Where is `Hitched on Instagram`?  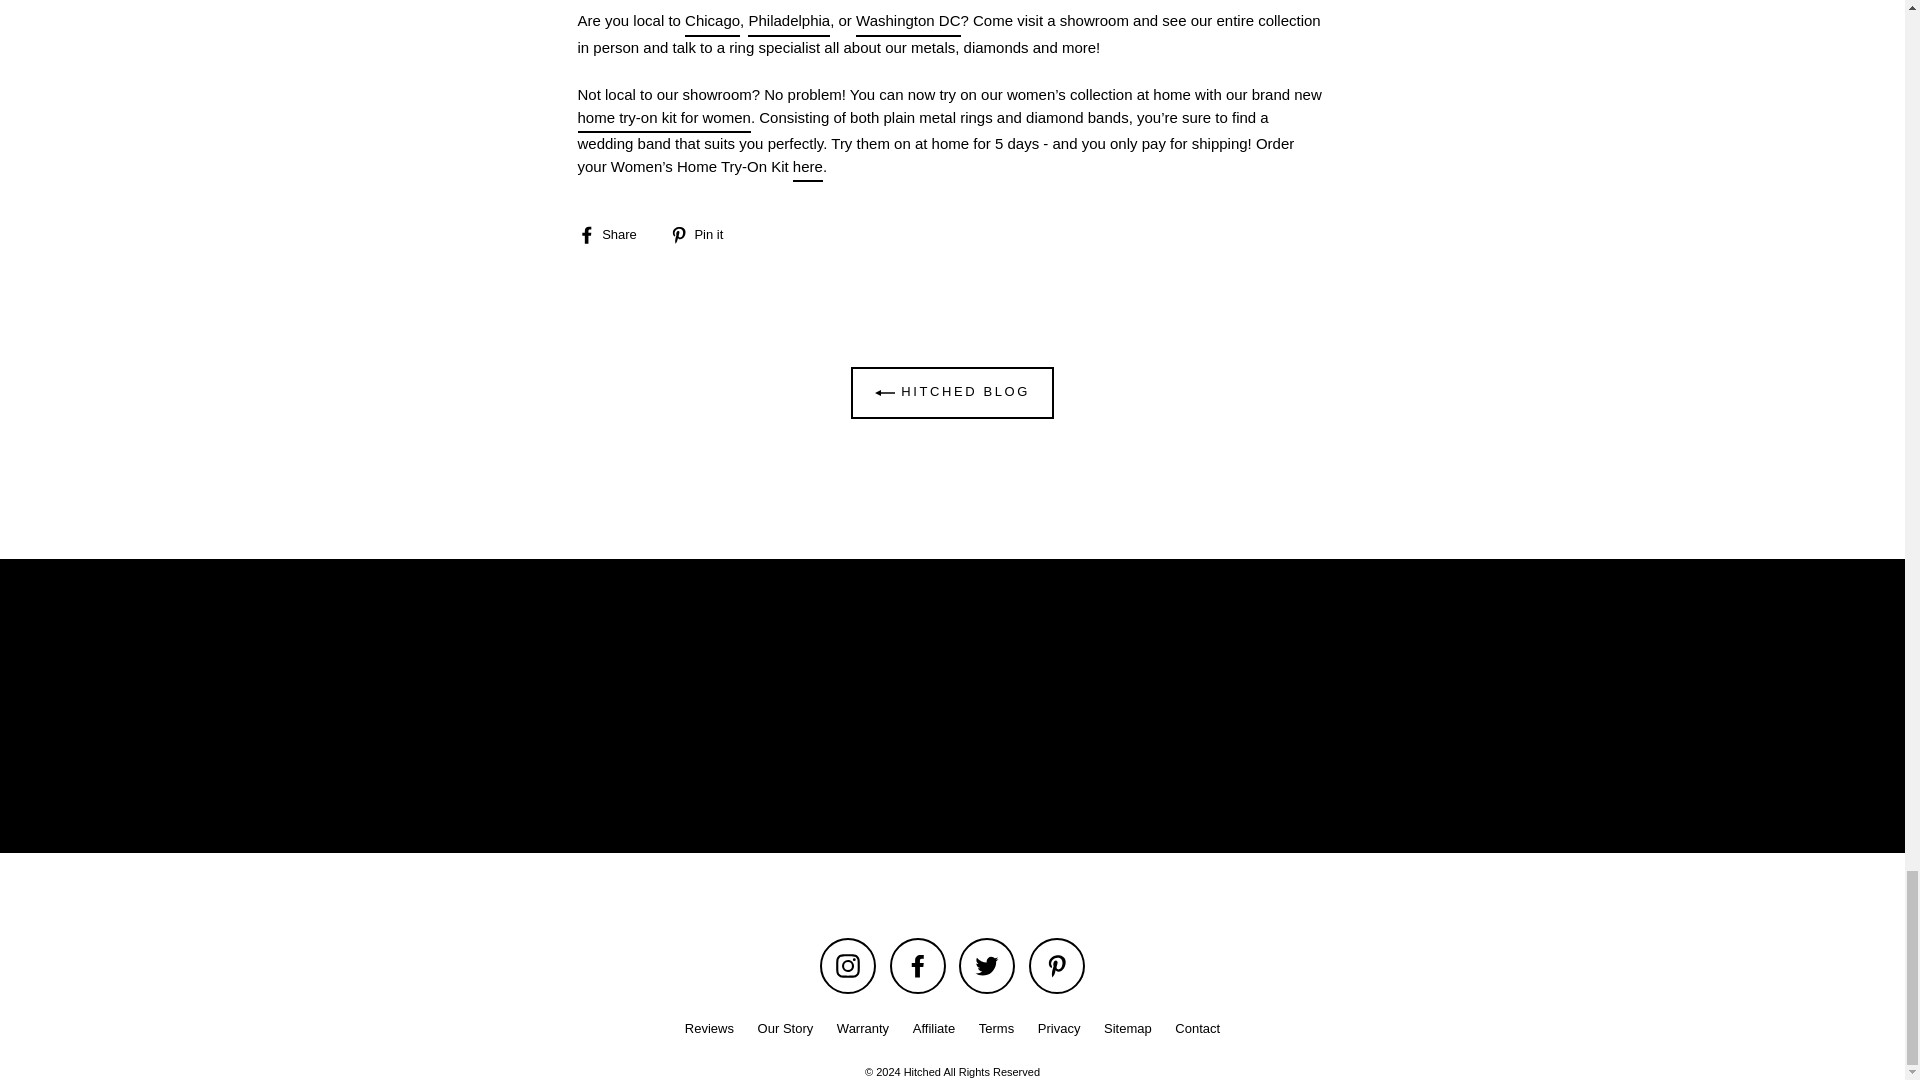
Hitched on Instagram is located at coordinates (847, 966).